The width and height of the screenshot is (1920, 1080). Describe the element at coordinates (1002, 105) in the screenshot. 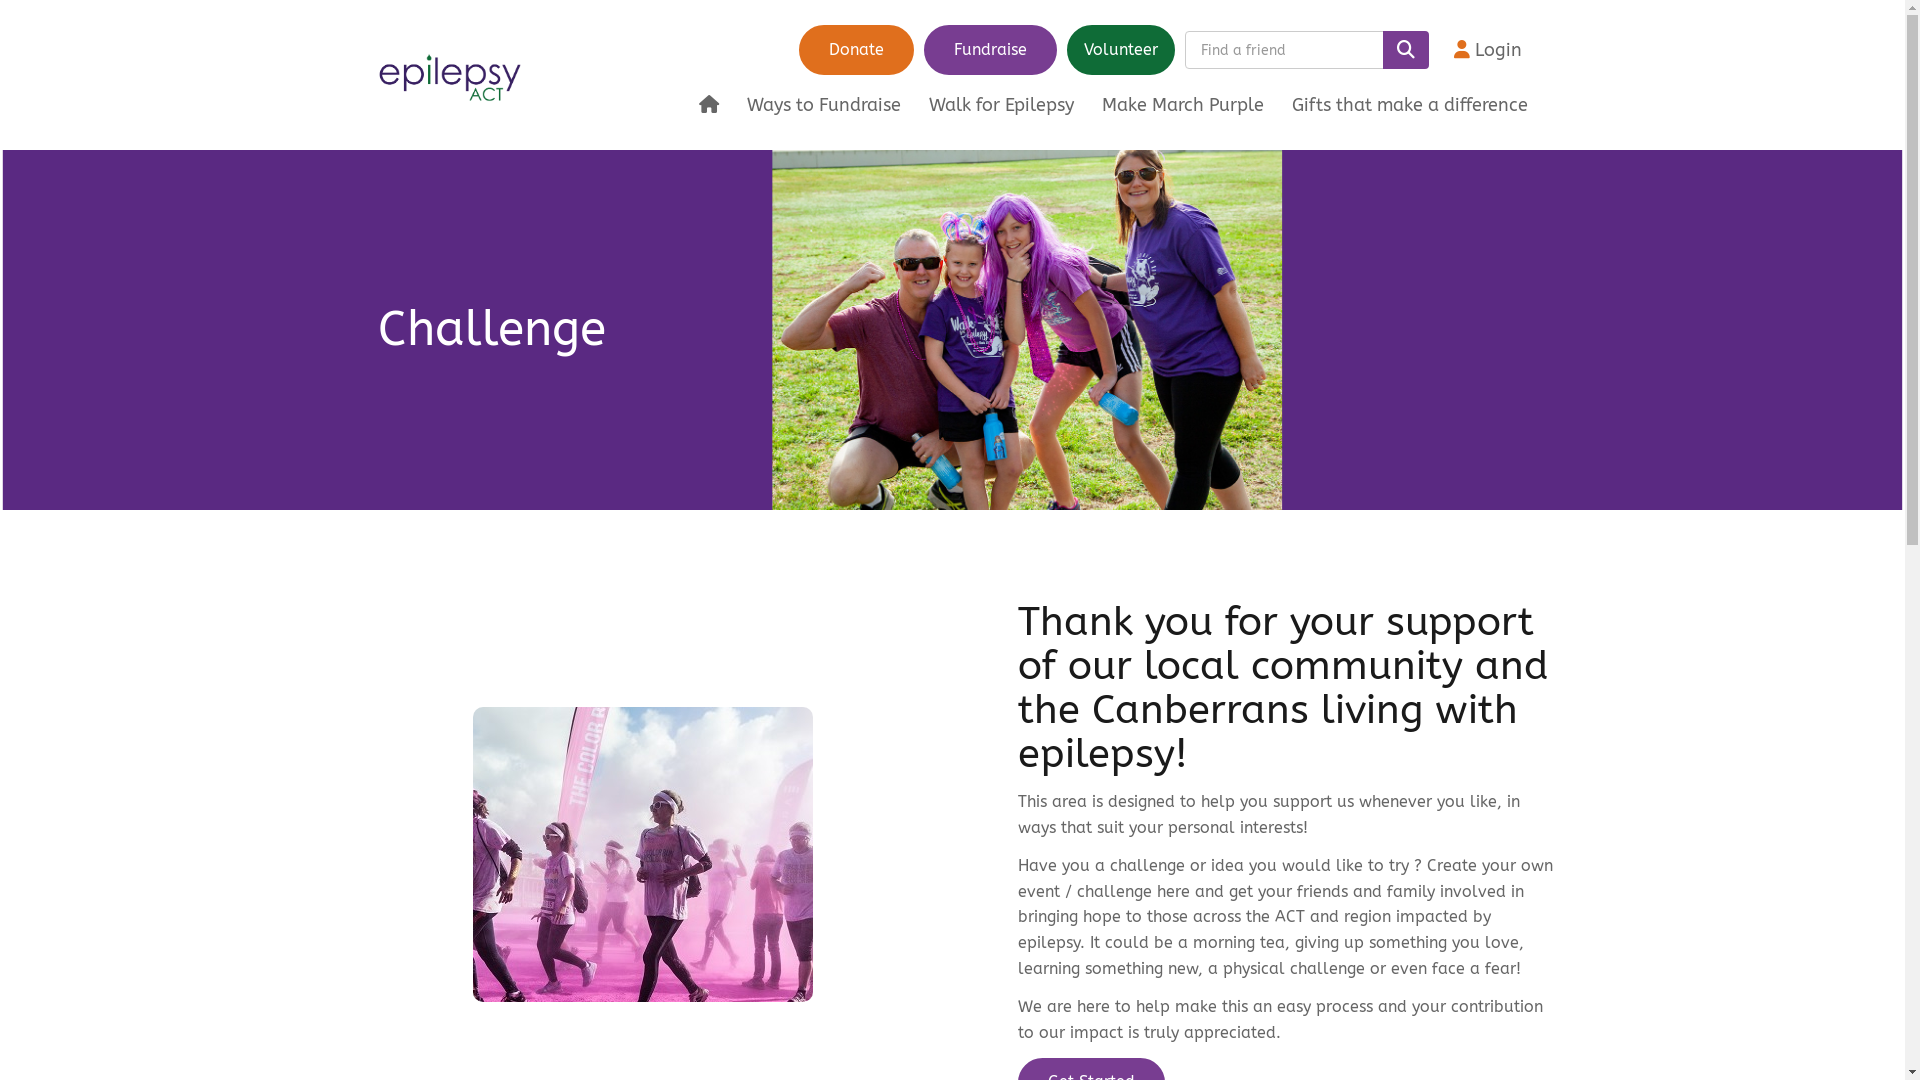

I see `Walk for Epilepsy` at that location.